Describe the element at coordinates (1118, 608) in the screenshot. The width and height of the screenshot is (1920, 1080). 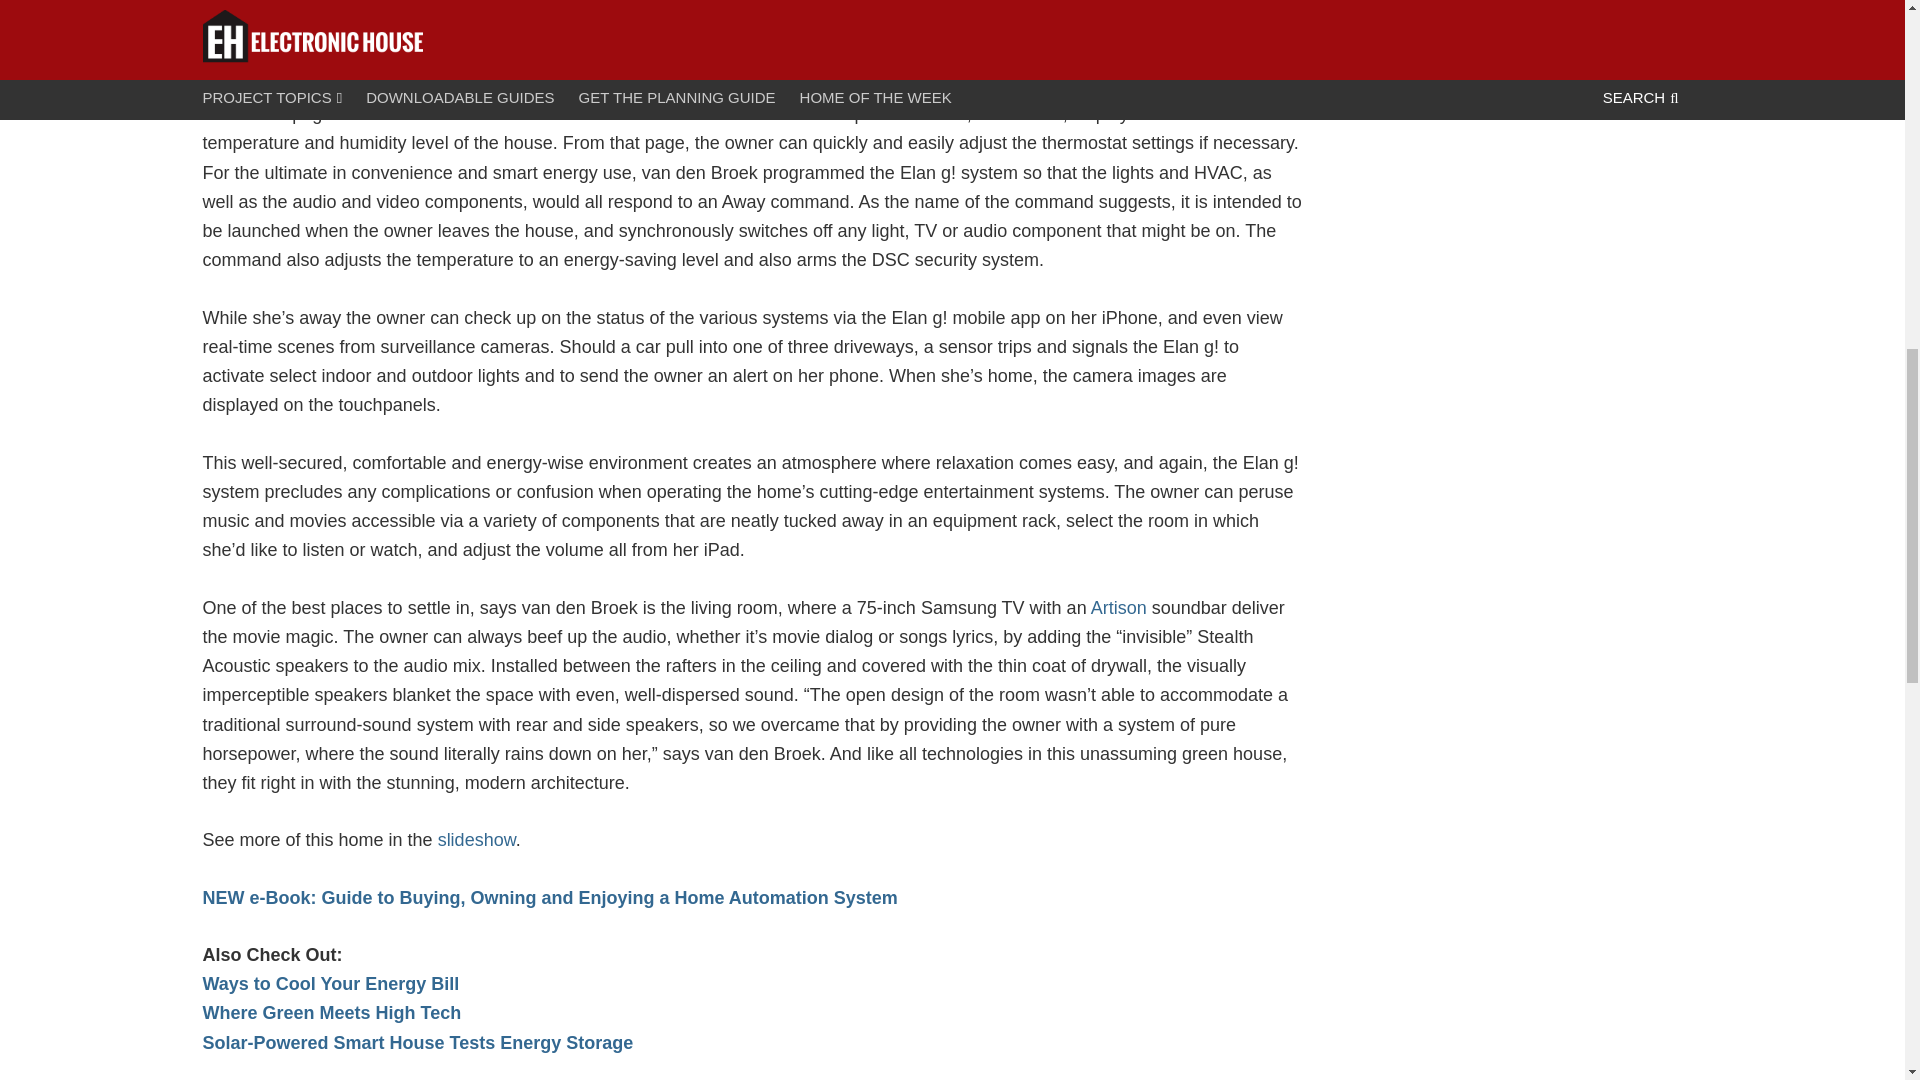
I see `Artison` at that location.